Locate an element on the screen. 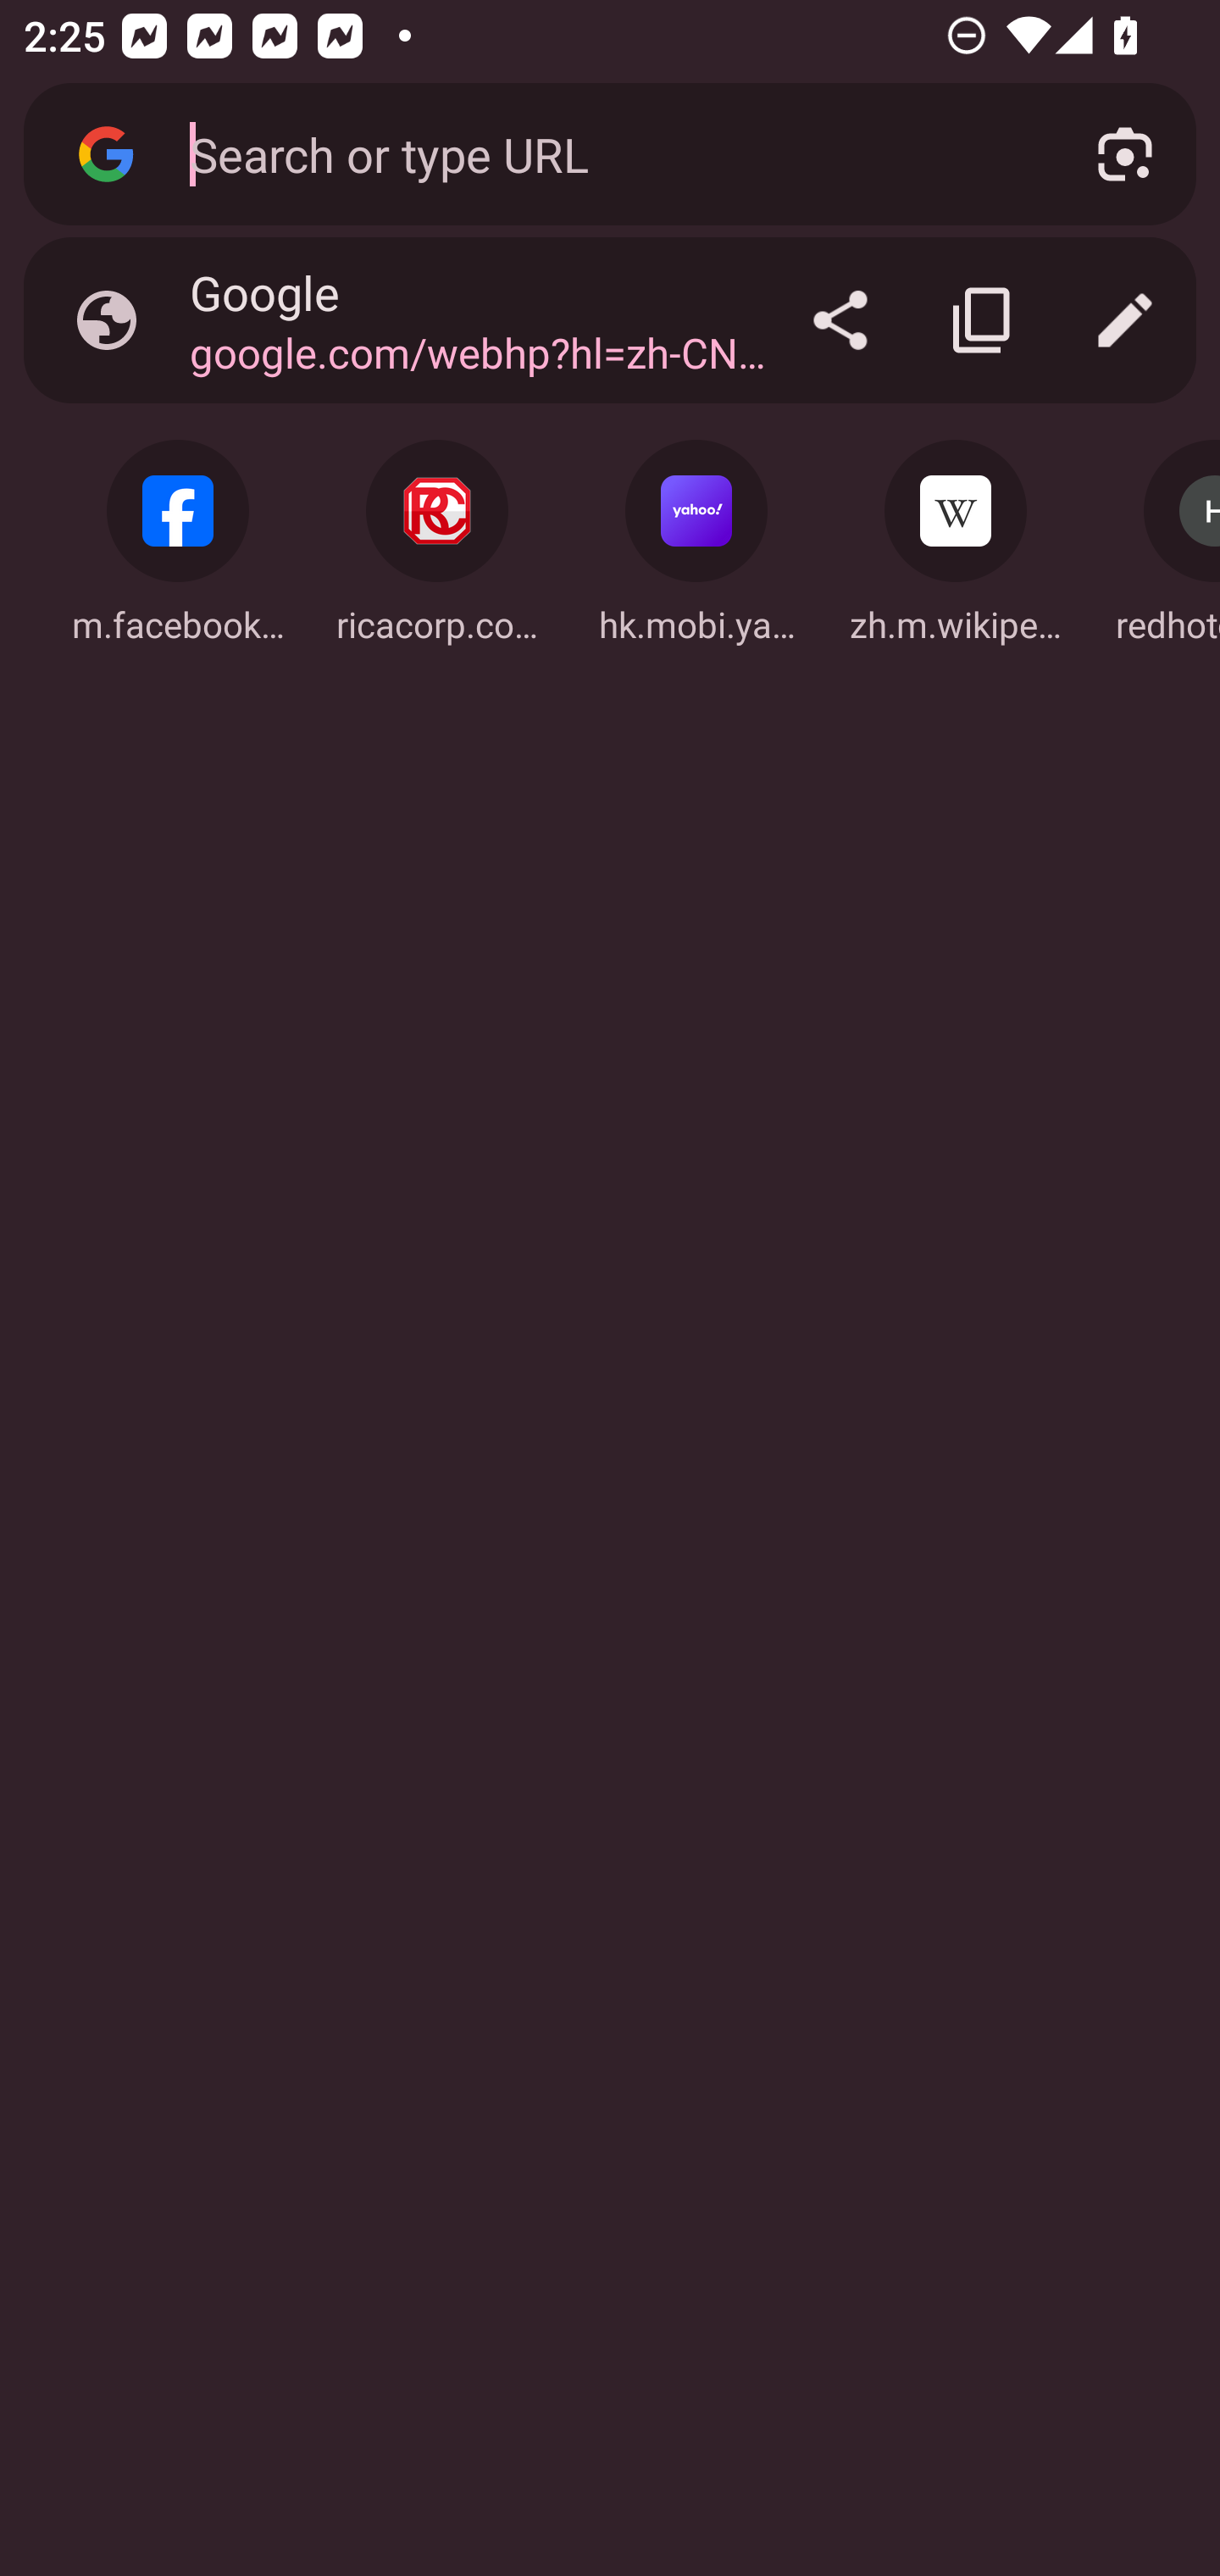 This screenshot has height=2576, width=1220. Search or type URL is located at coordinates (604, 153).